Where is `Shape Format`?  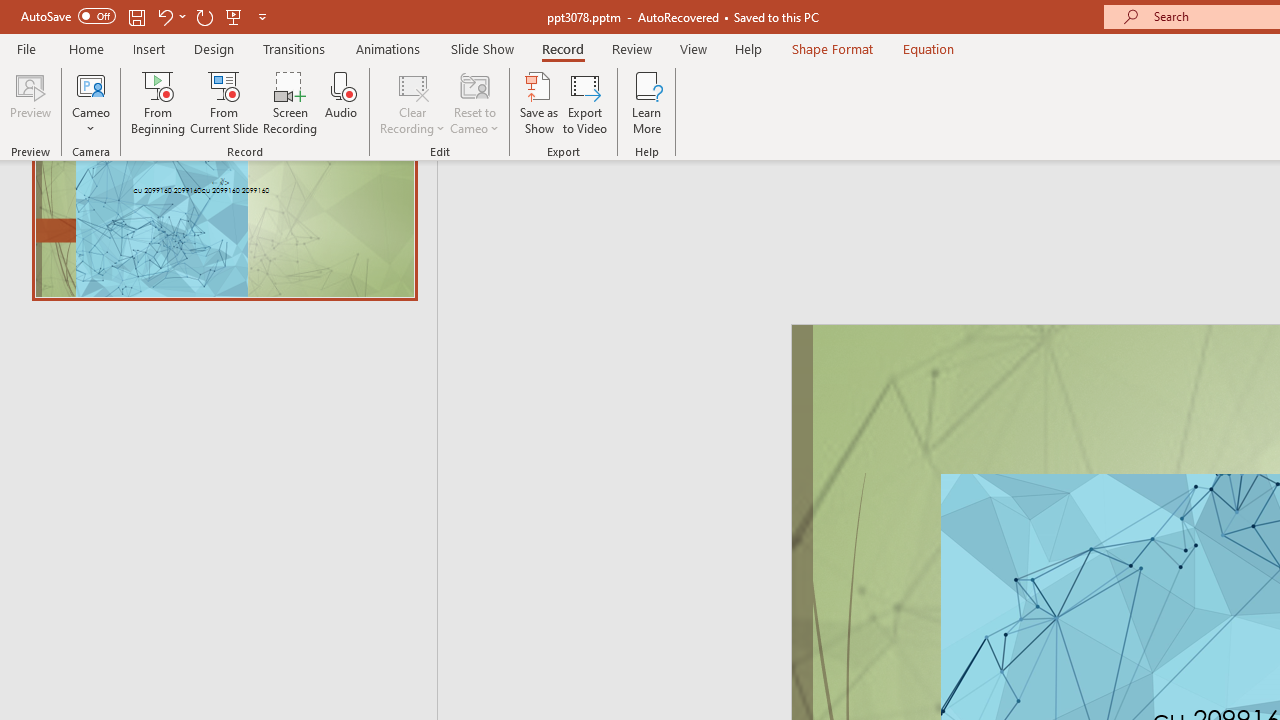
Shape Format is located at coordinates (832, 48).